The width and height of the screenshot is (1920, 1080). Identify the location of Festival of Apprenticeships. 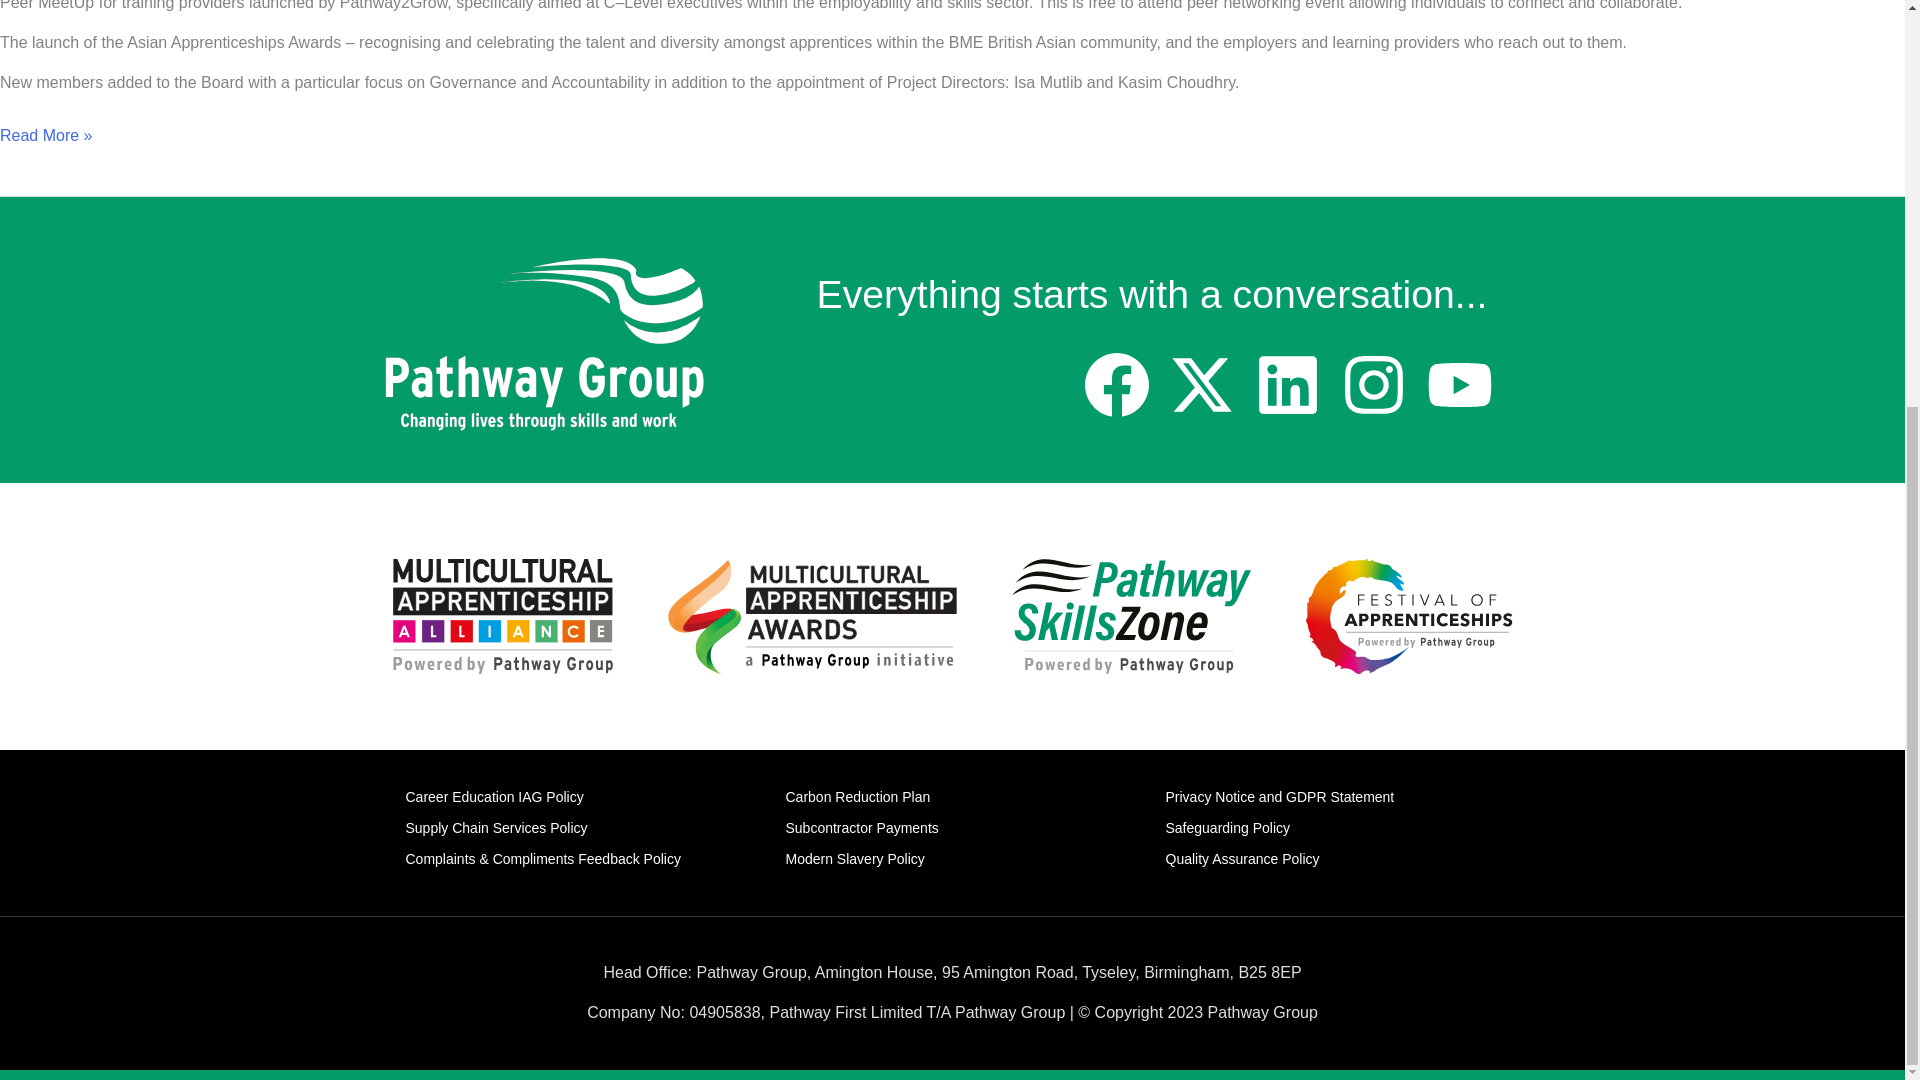
(1408, 616).